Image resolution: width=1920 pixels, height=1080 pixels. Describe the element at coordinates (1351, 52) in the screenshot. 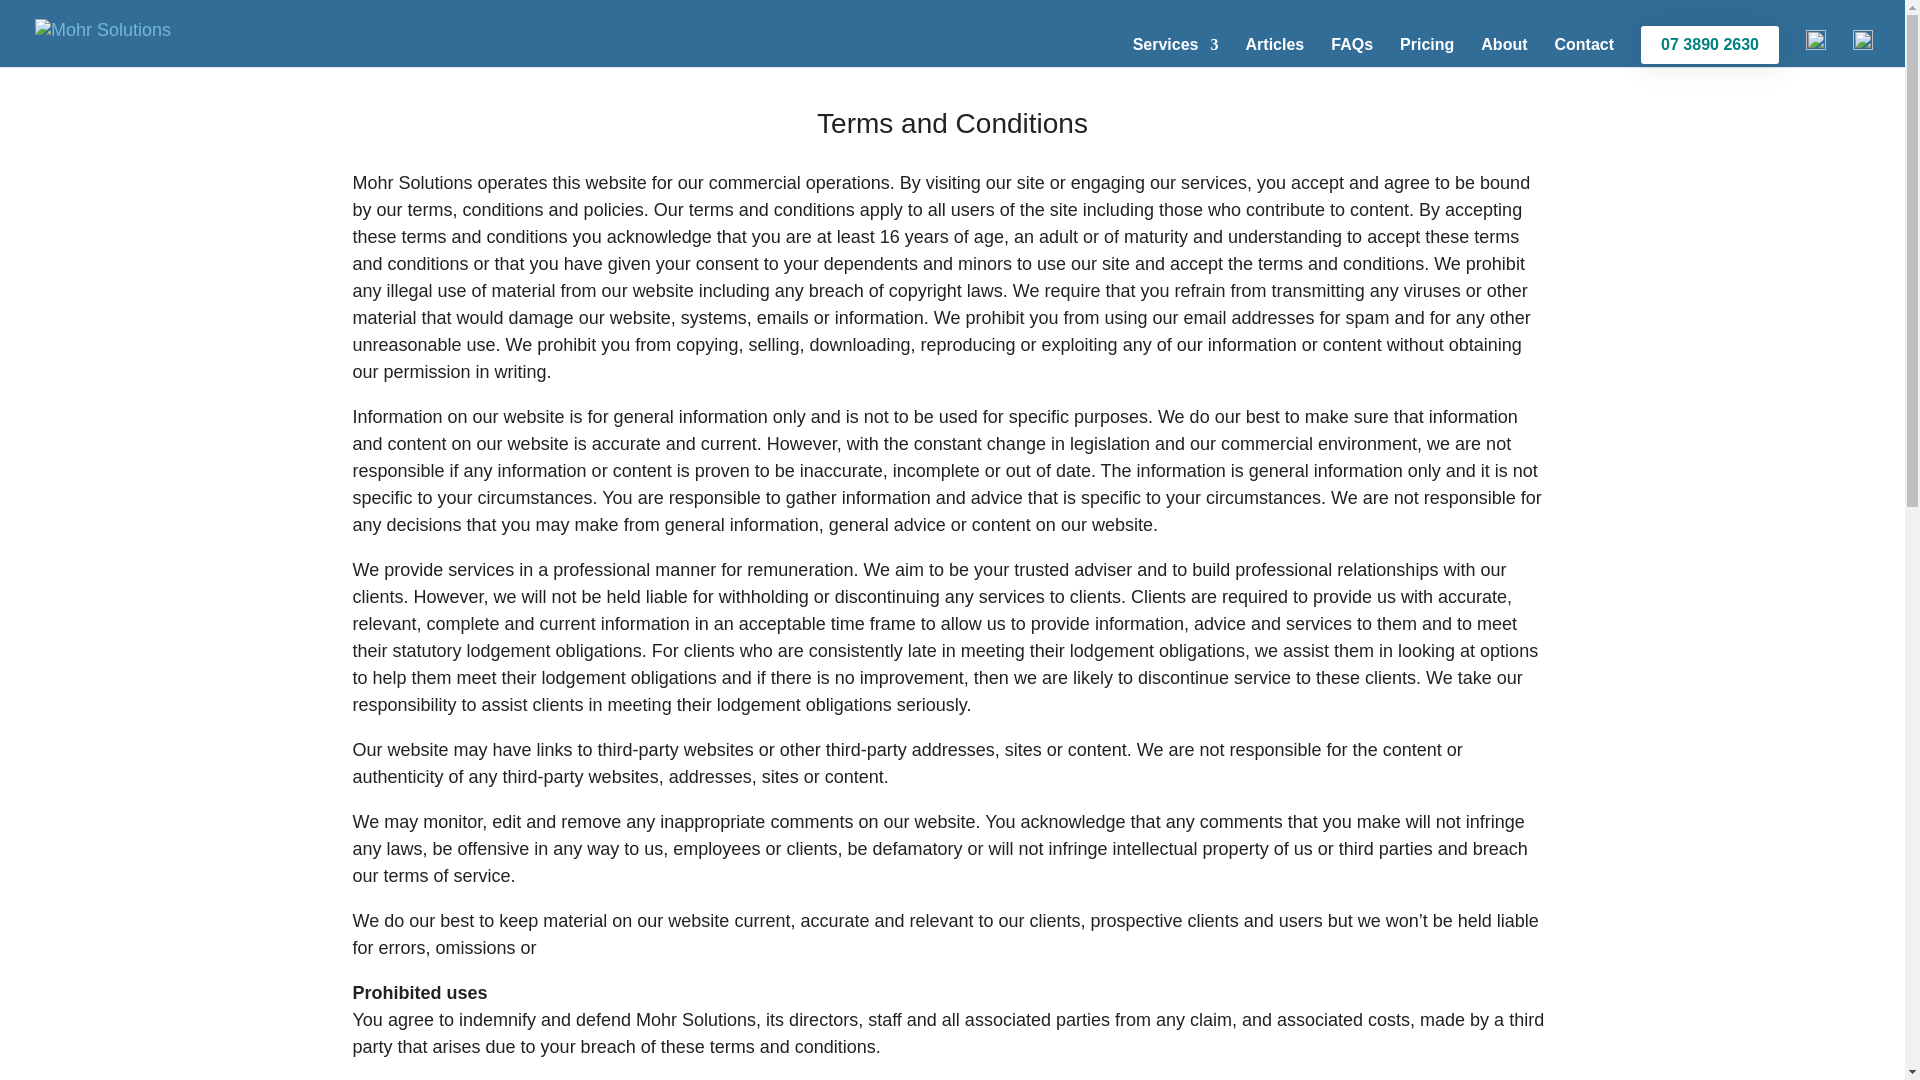

I see `FAQs` at that location.